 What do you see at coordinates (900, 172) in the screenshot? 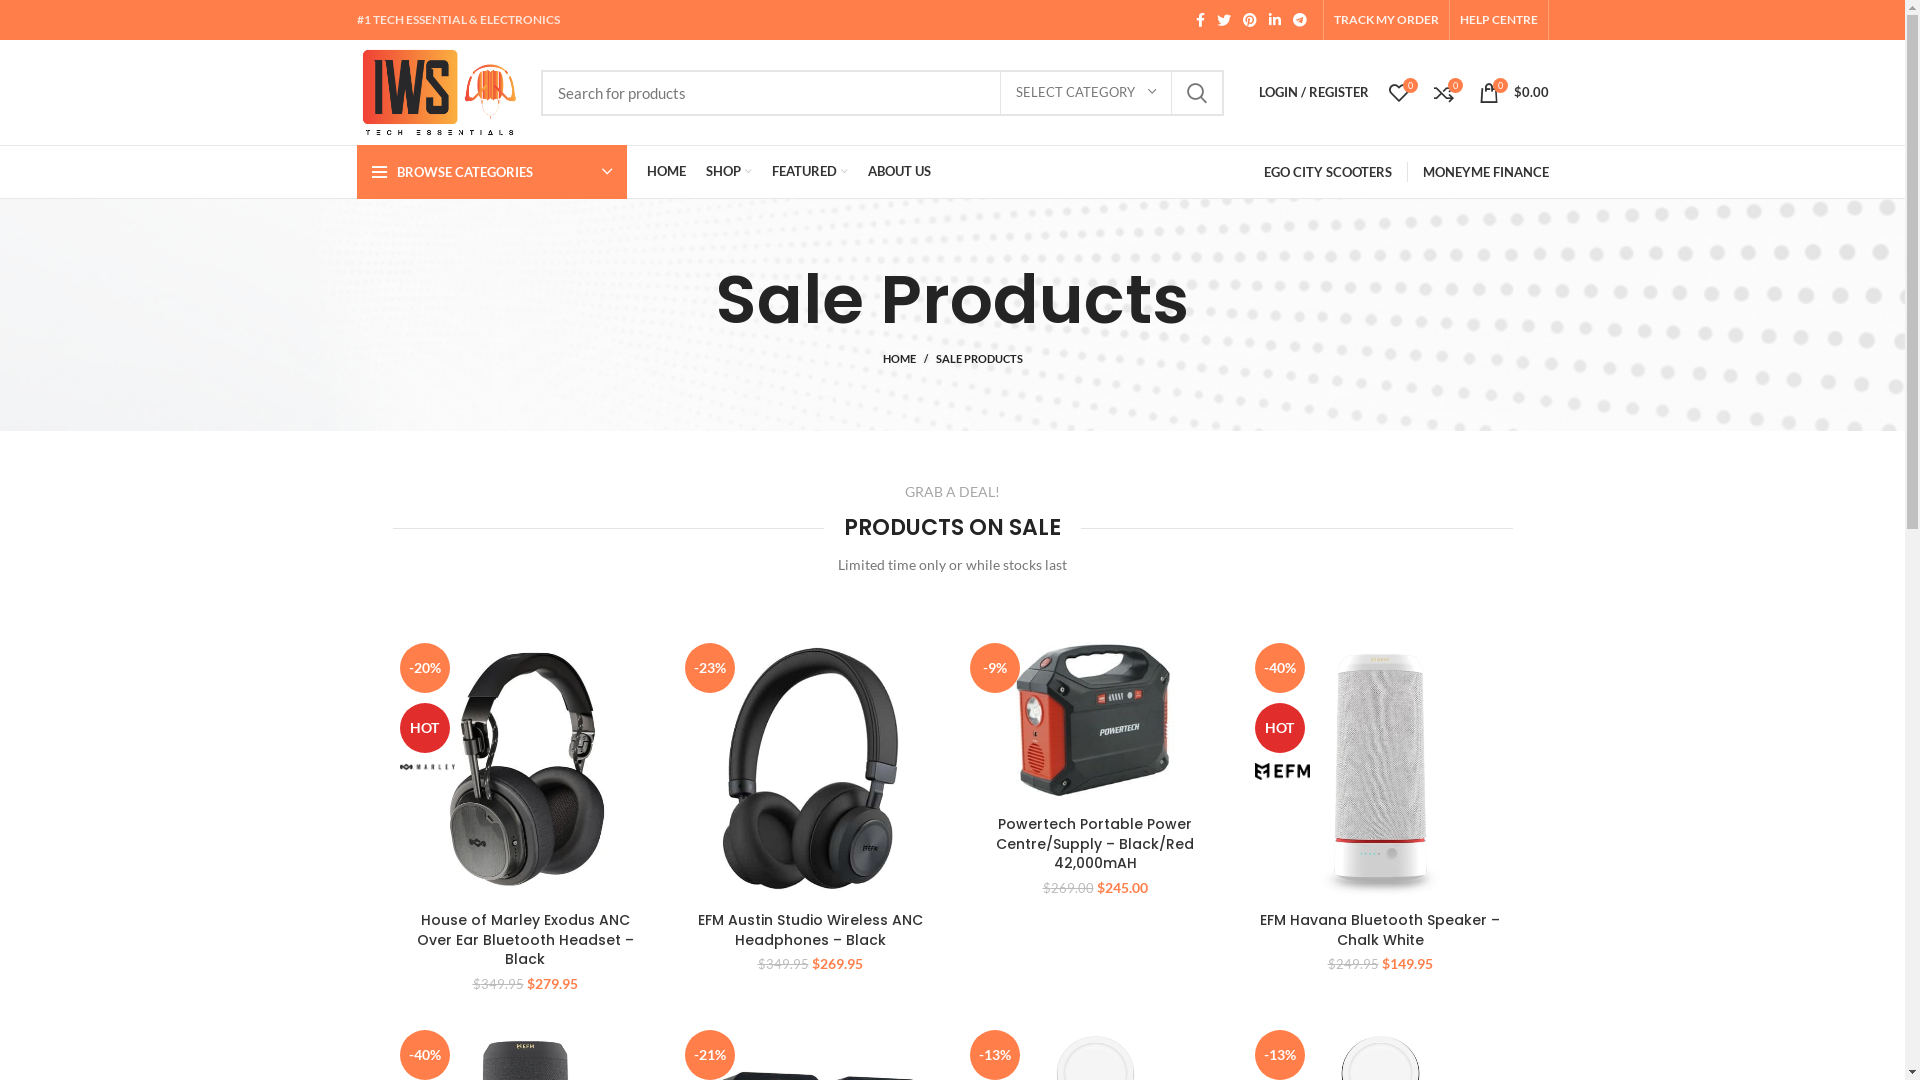
I see `ABOUT US` at bounding box center [900, 172].